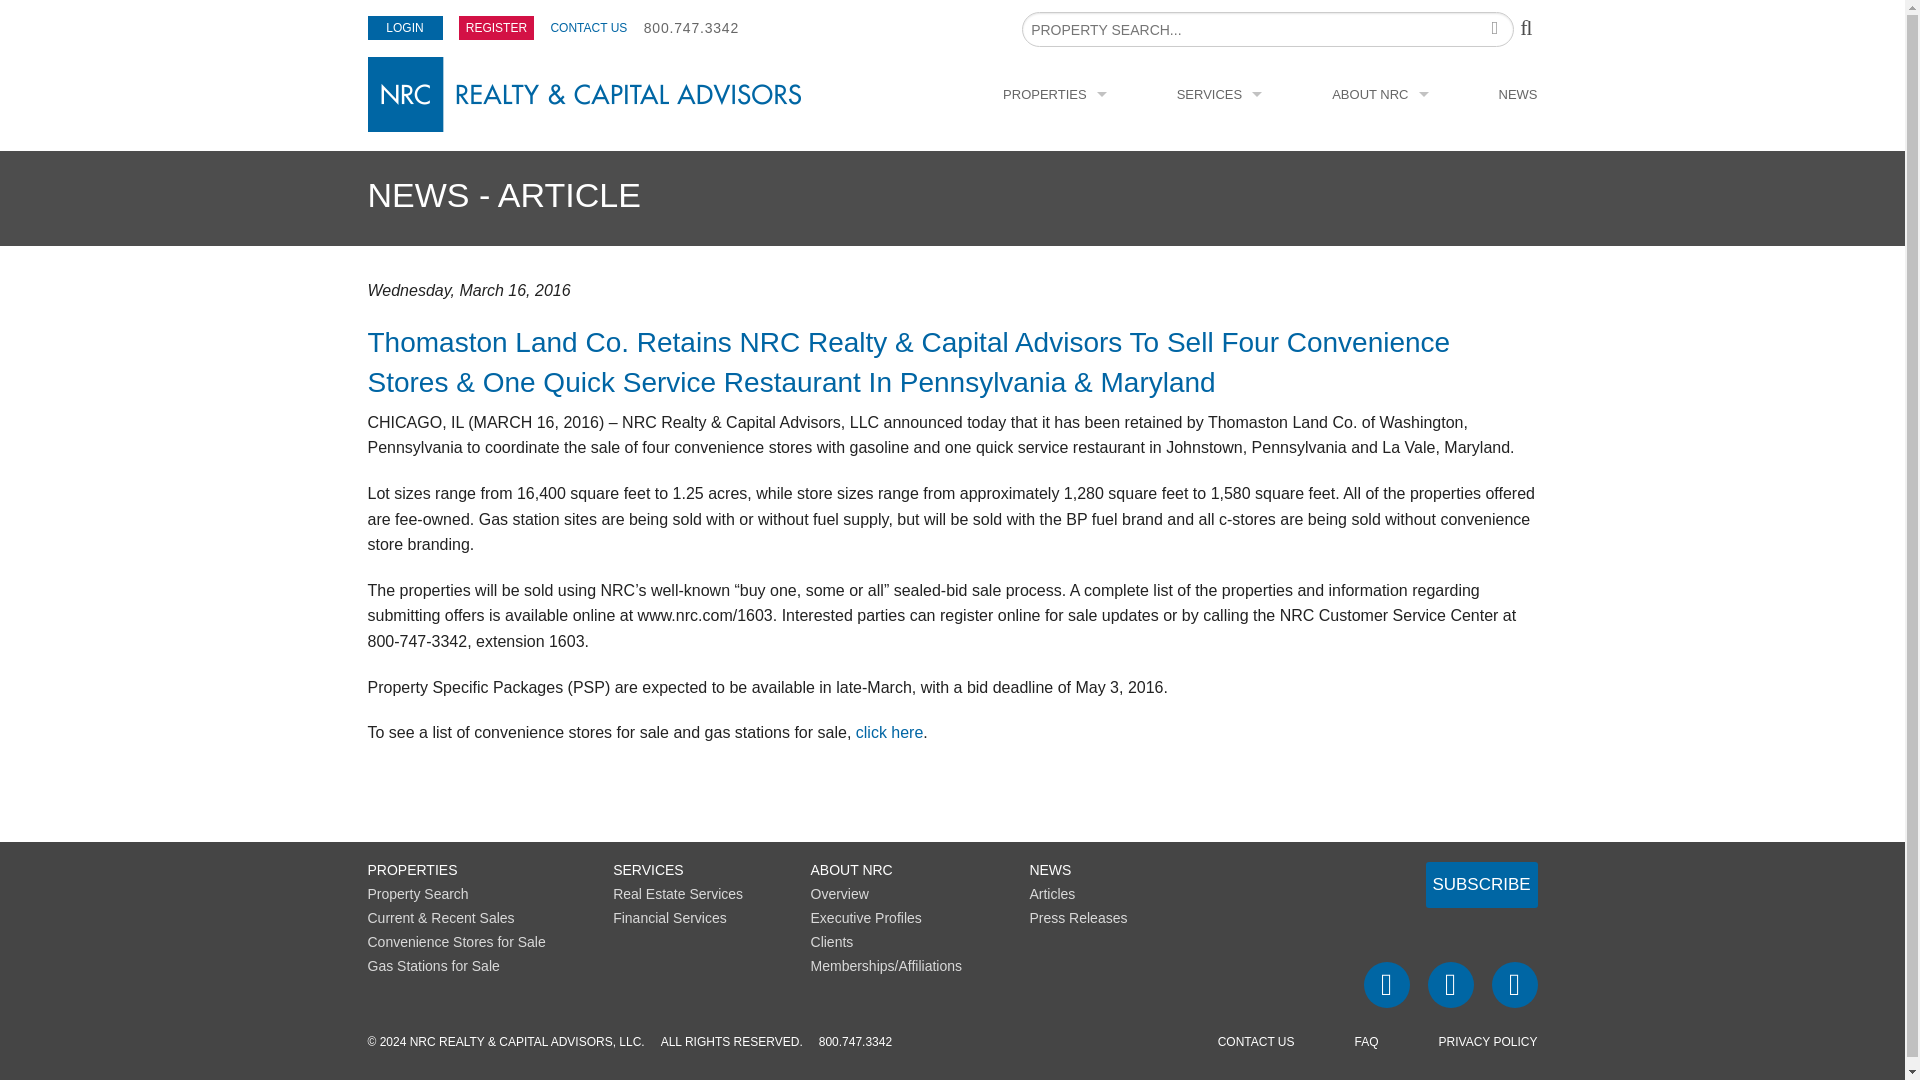  Describe the element at coordinates (434, 966) in the screenshot. I see `Gas Stations for Sale` at that location.